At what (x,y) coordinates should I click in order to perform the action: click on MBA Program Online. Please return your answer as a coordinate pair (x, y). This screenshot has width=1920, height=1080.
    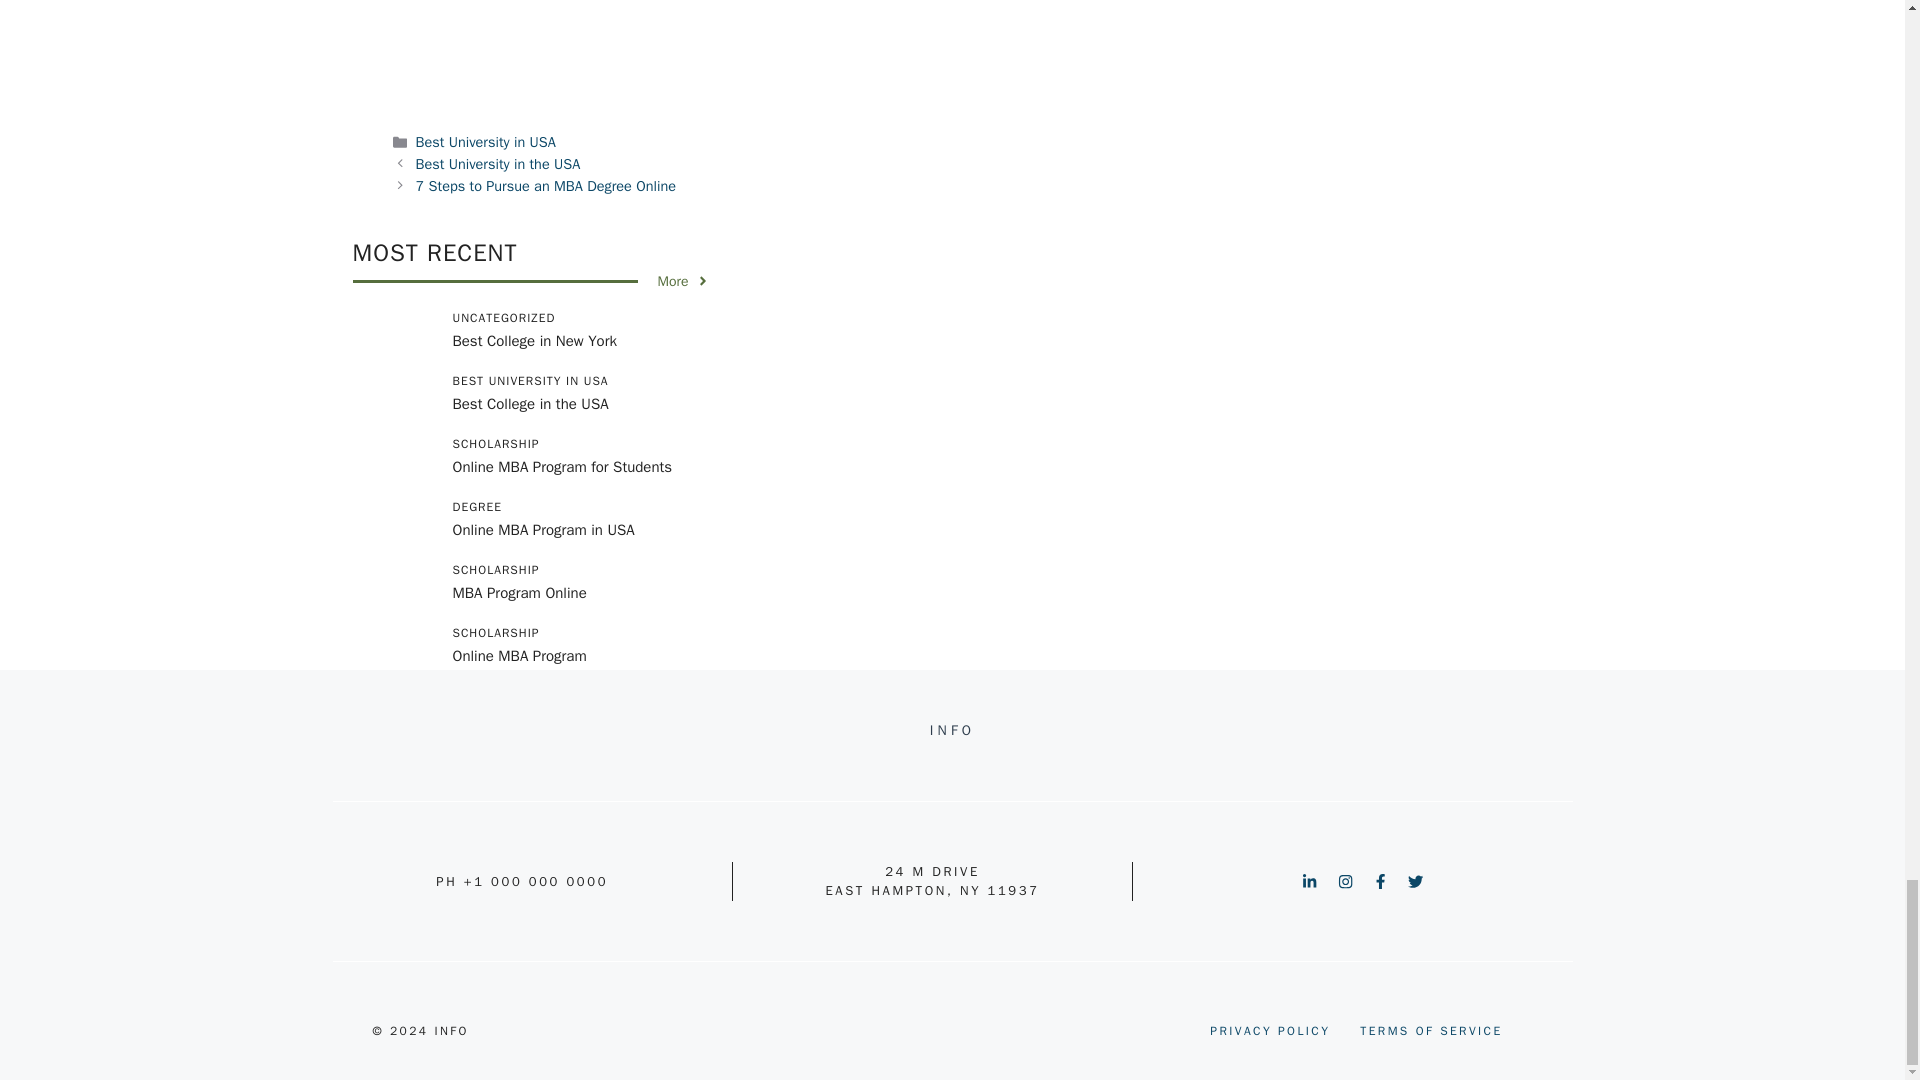
    Looking at the image, I should click on (518, 592).